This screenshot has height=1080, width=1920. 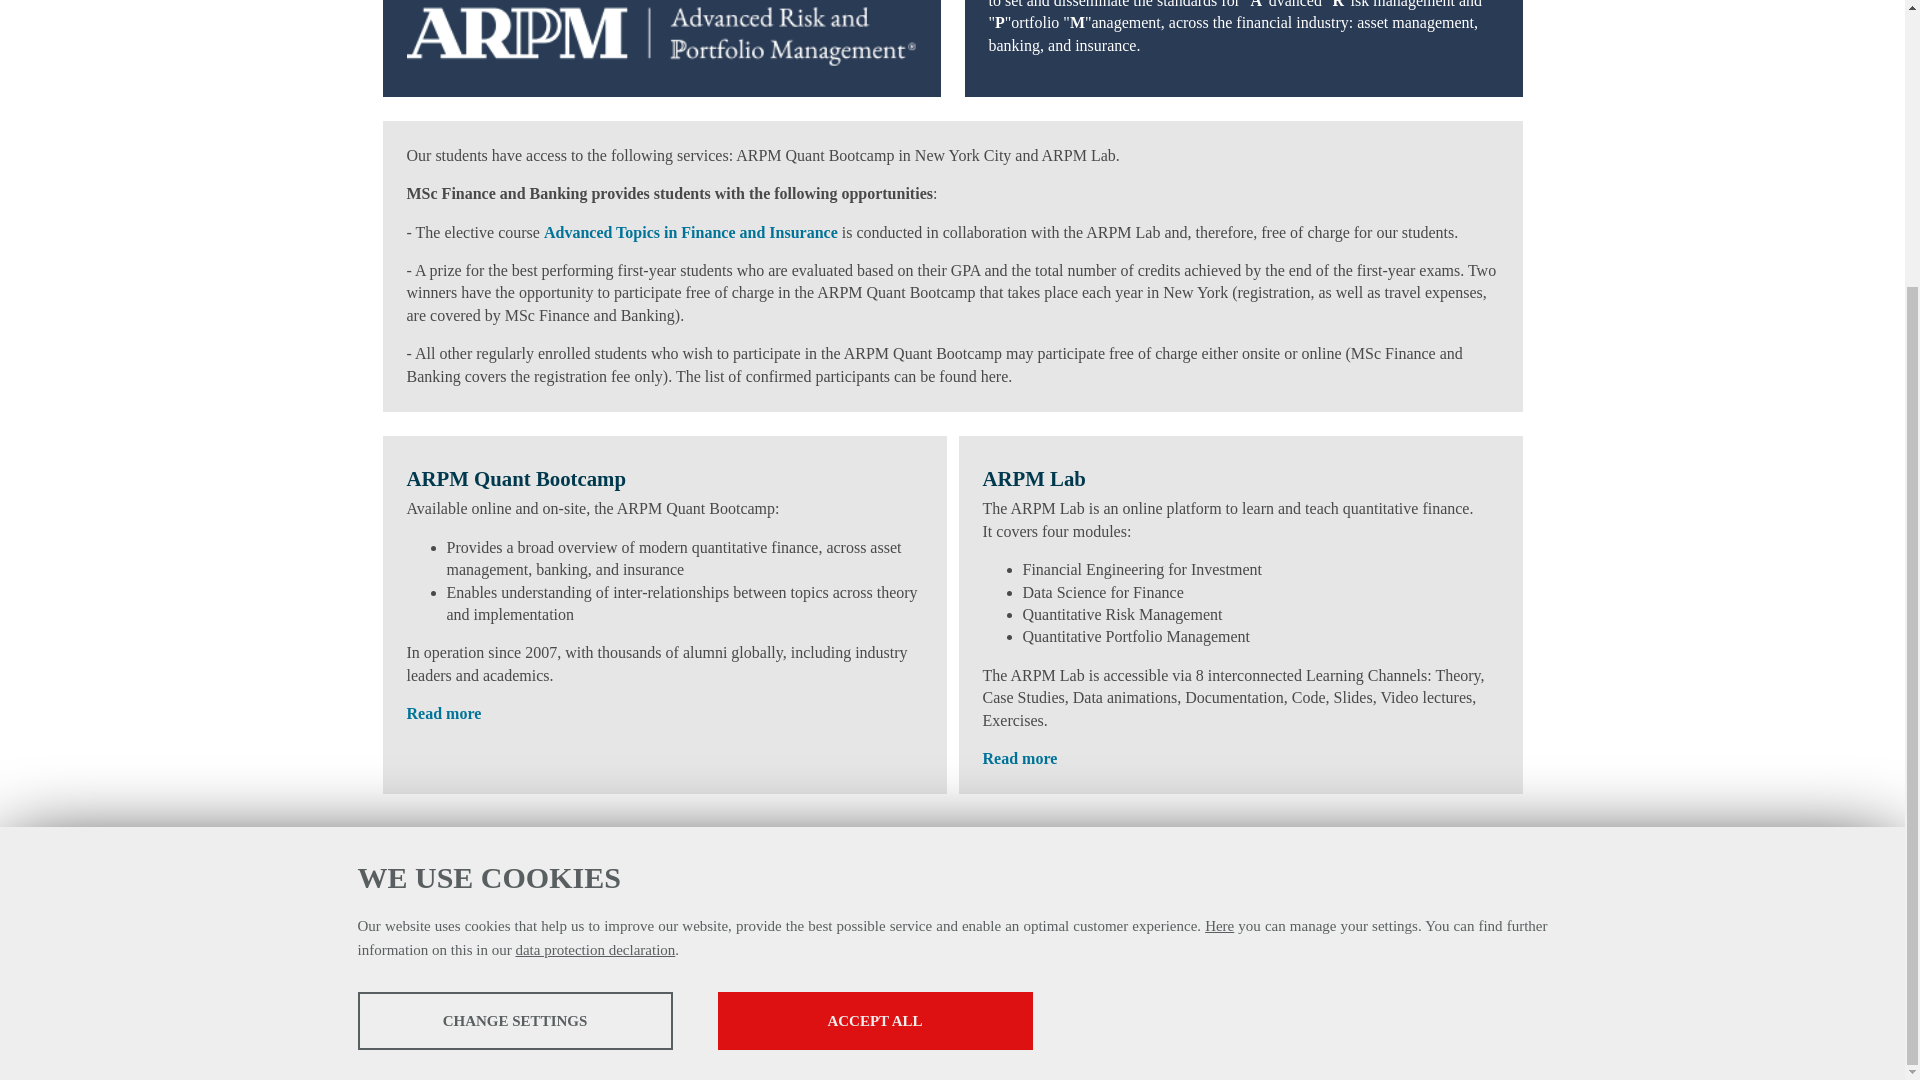 What do you see at coordinates (594, 571) in the screenshot?
I see `data protection declaration` at bounding box center [594, 571].